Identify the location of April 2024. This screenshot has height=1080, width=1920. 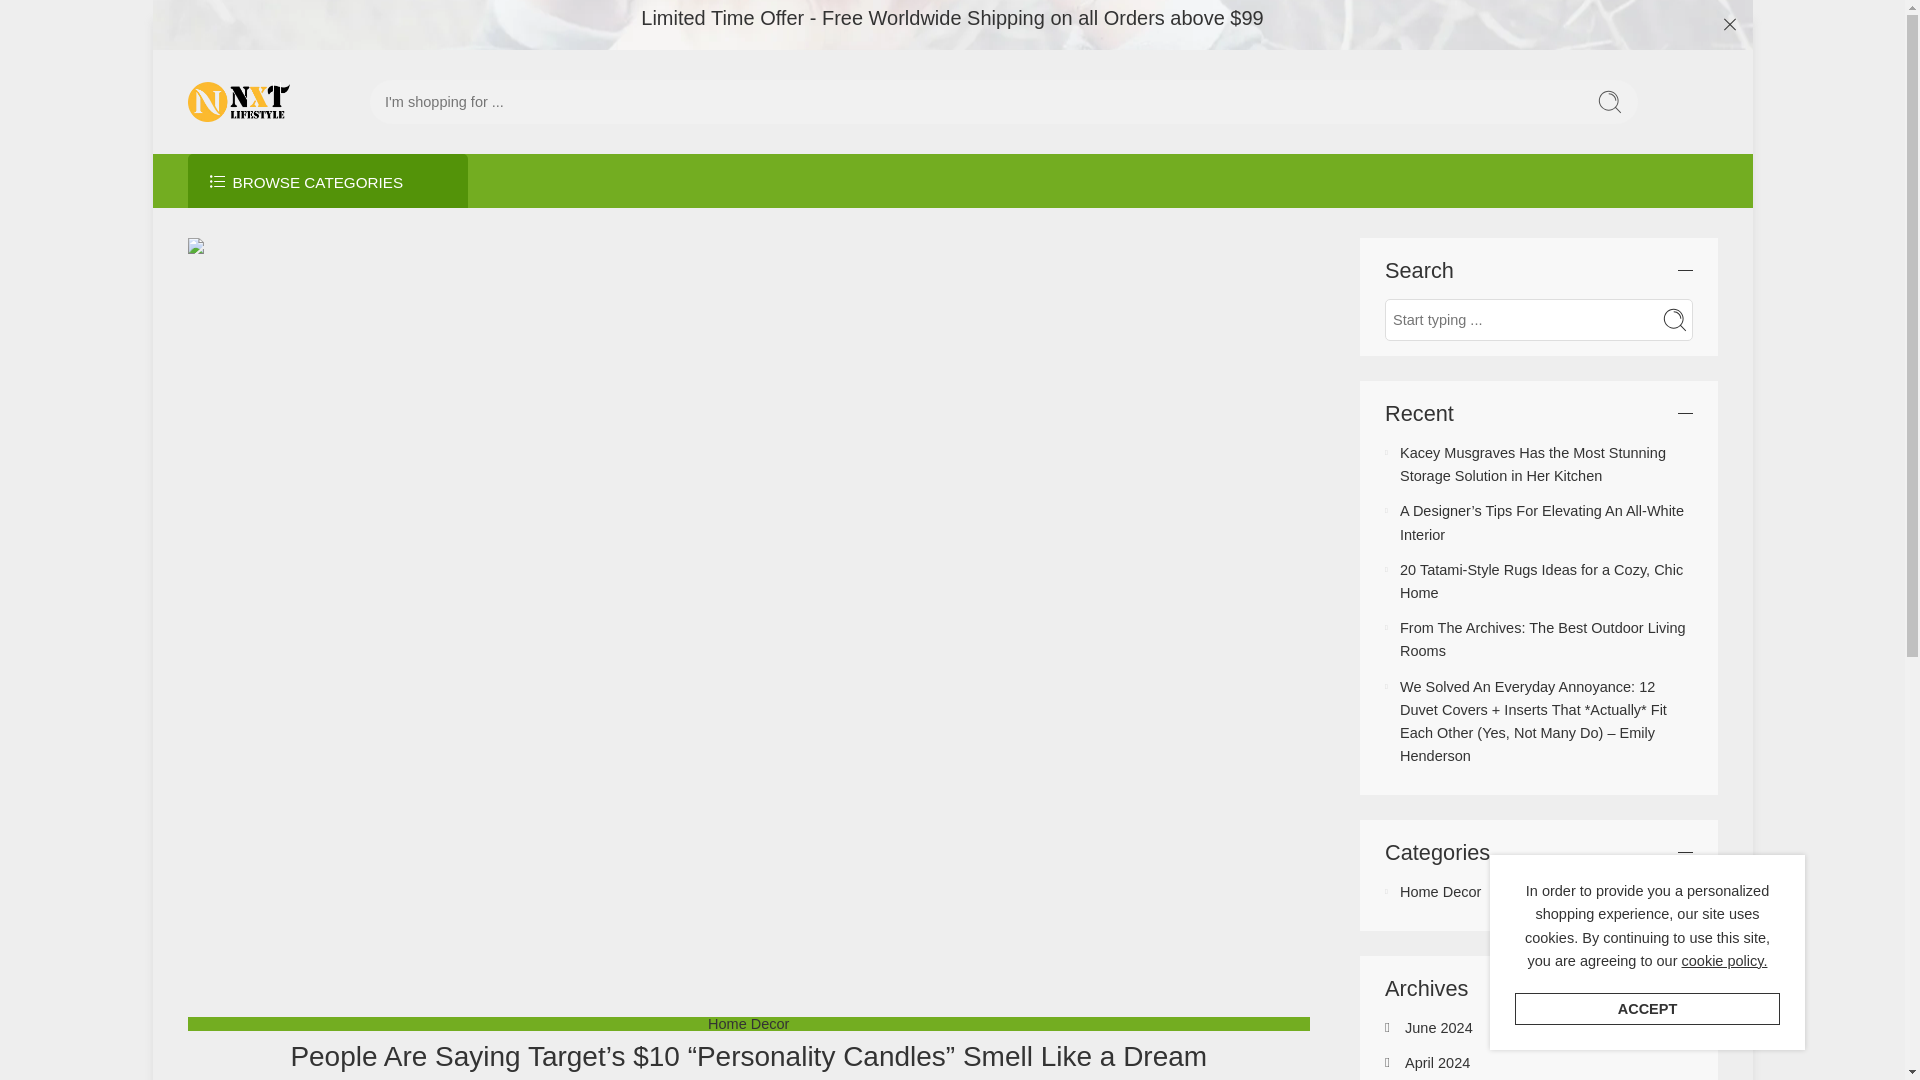
(1438, 1063).